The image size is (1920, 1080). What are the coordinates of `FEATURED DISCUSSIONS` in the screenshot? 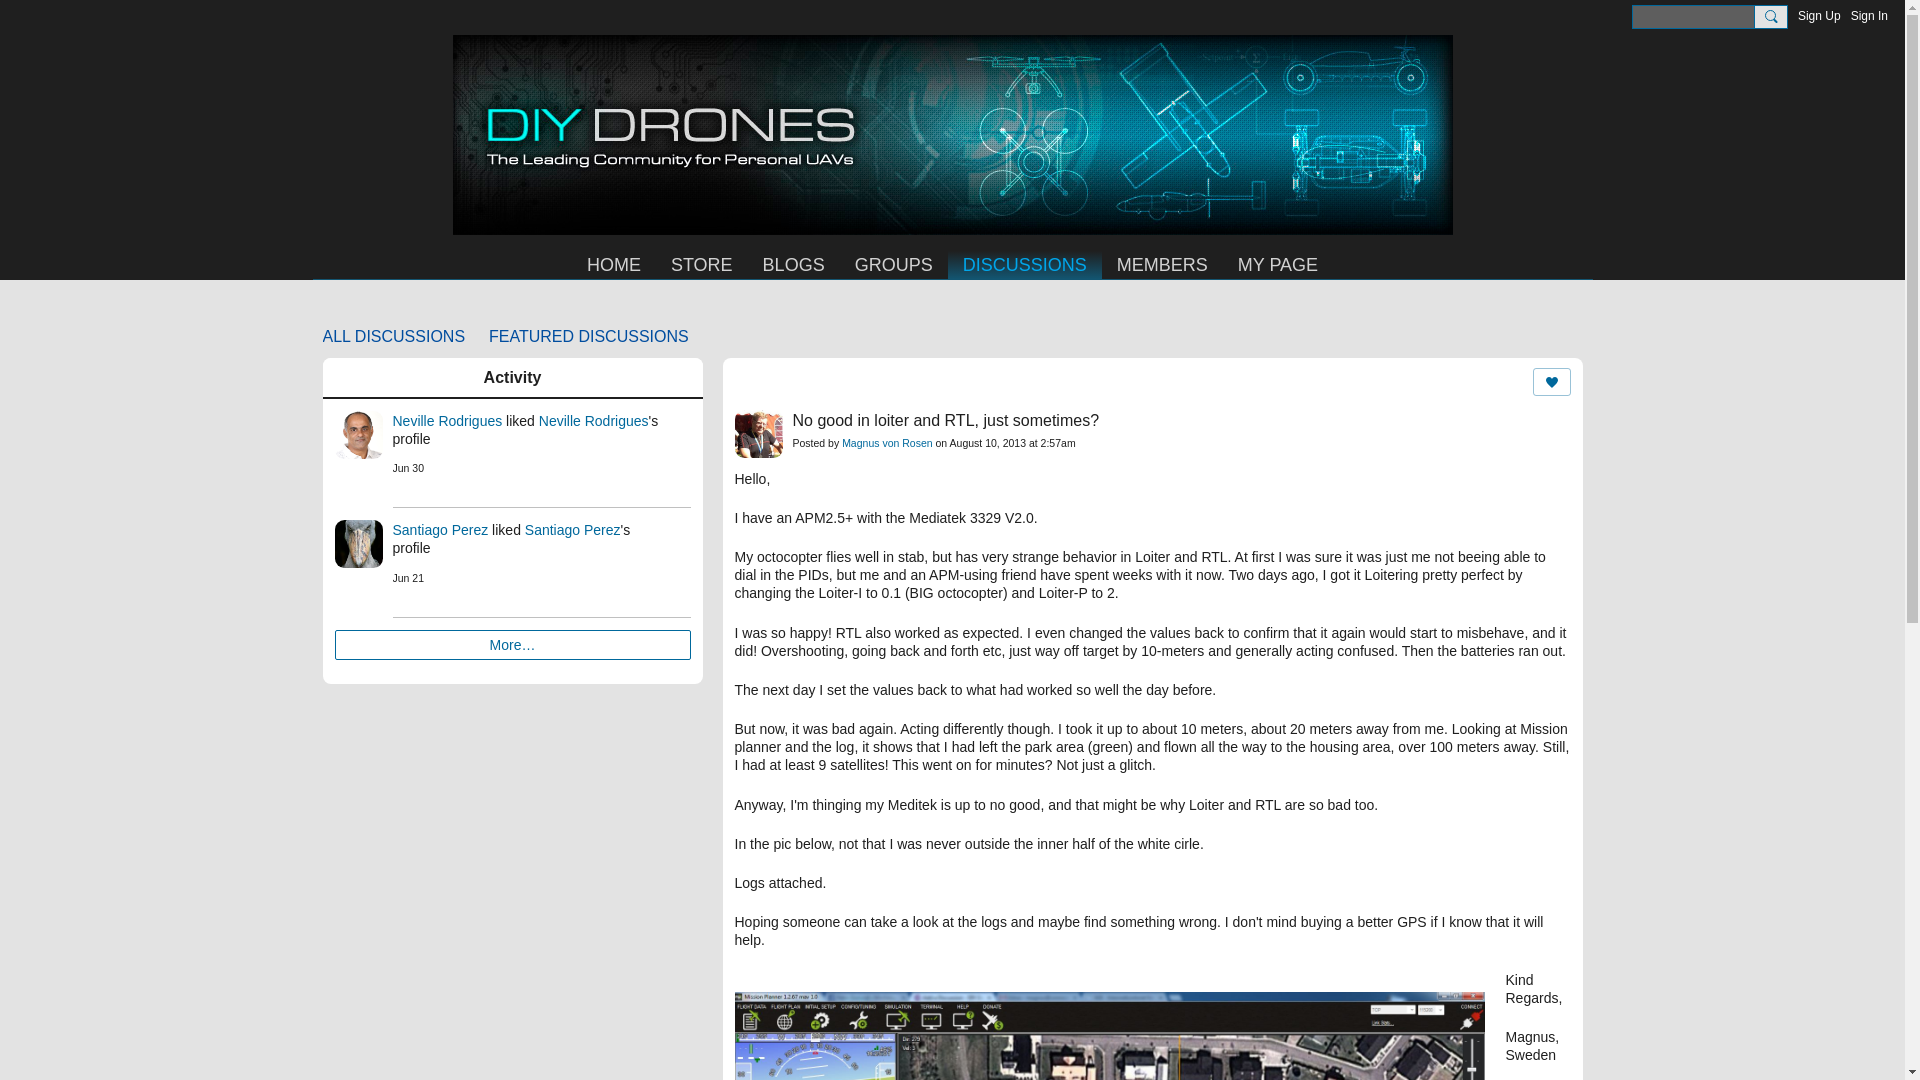 It's located at (589, 336).